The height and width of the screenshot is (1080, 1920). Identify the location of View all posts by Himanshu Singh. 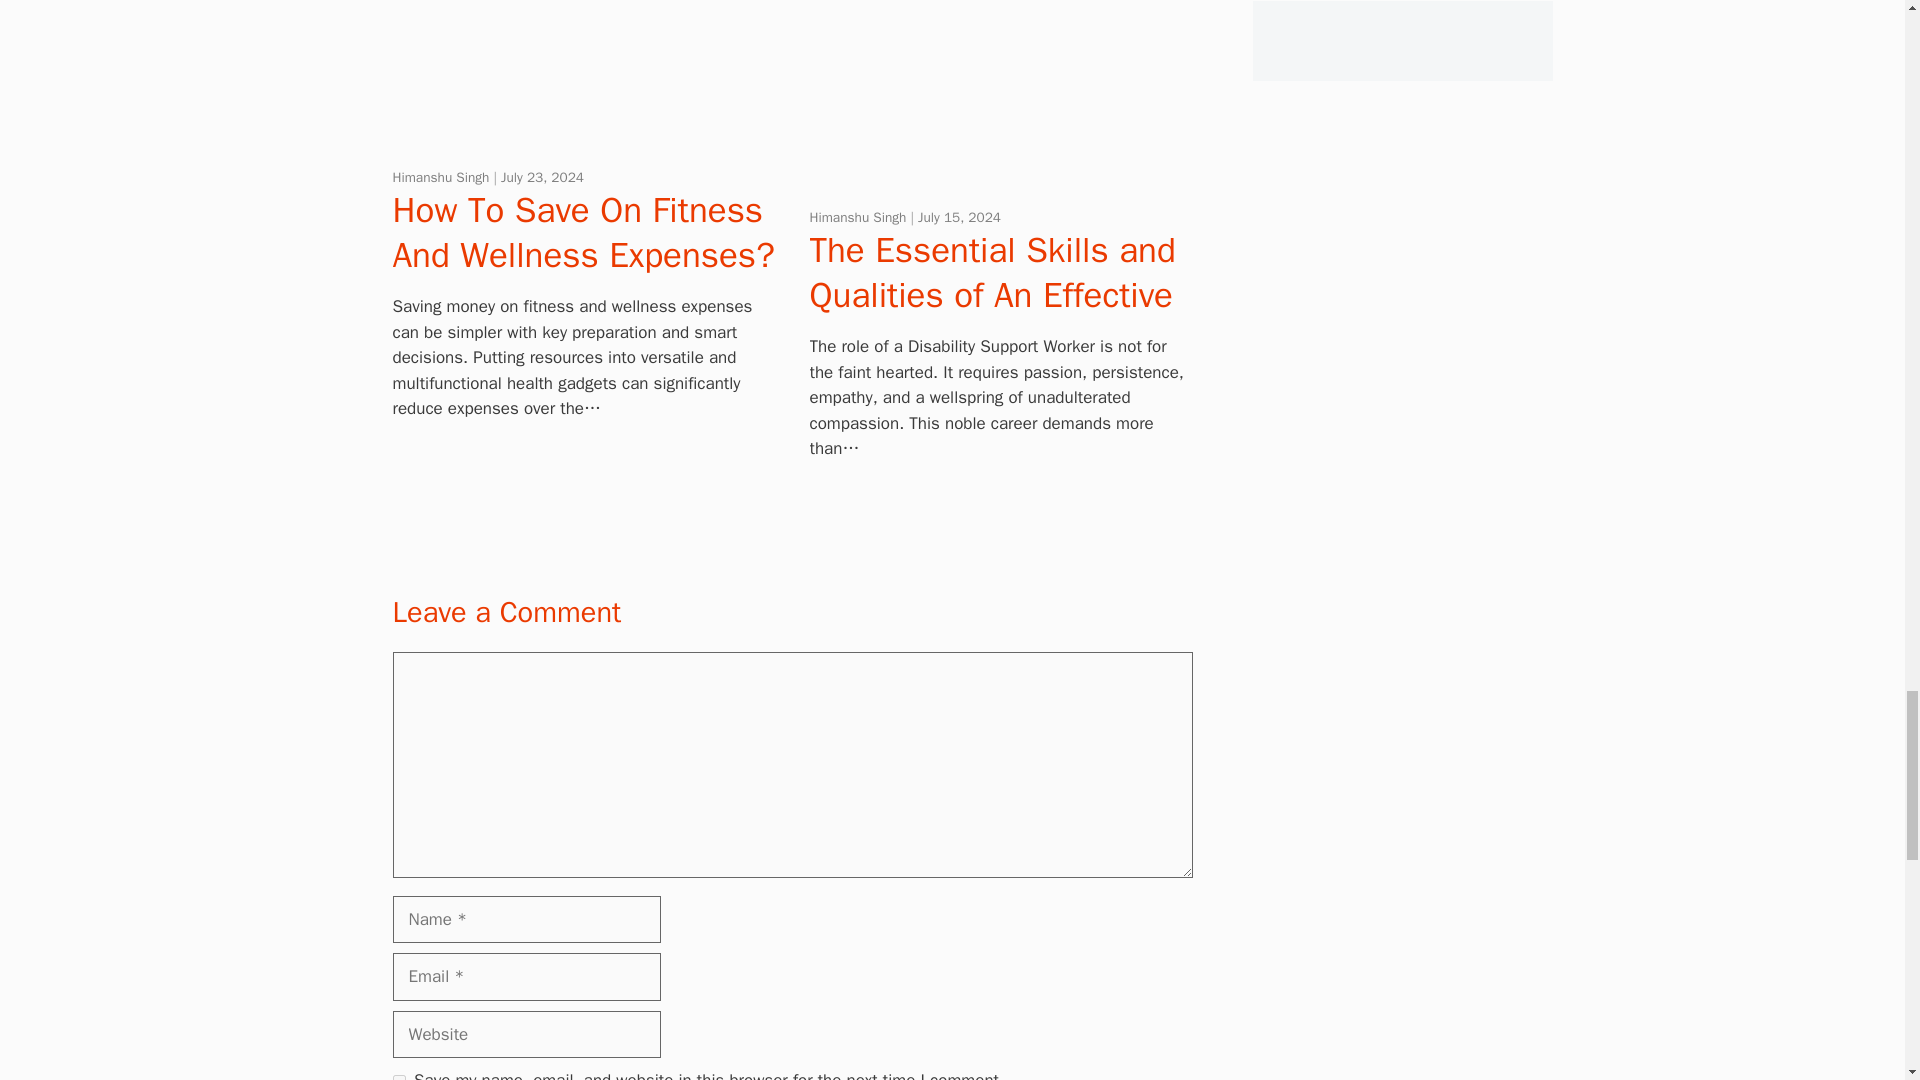
(442, 176).